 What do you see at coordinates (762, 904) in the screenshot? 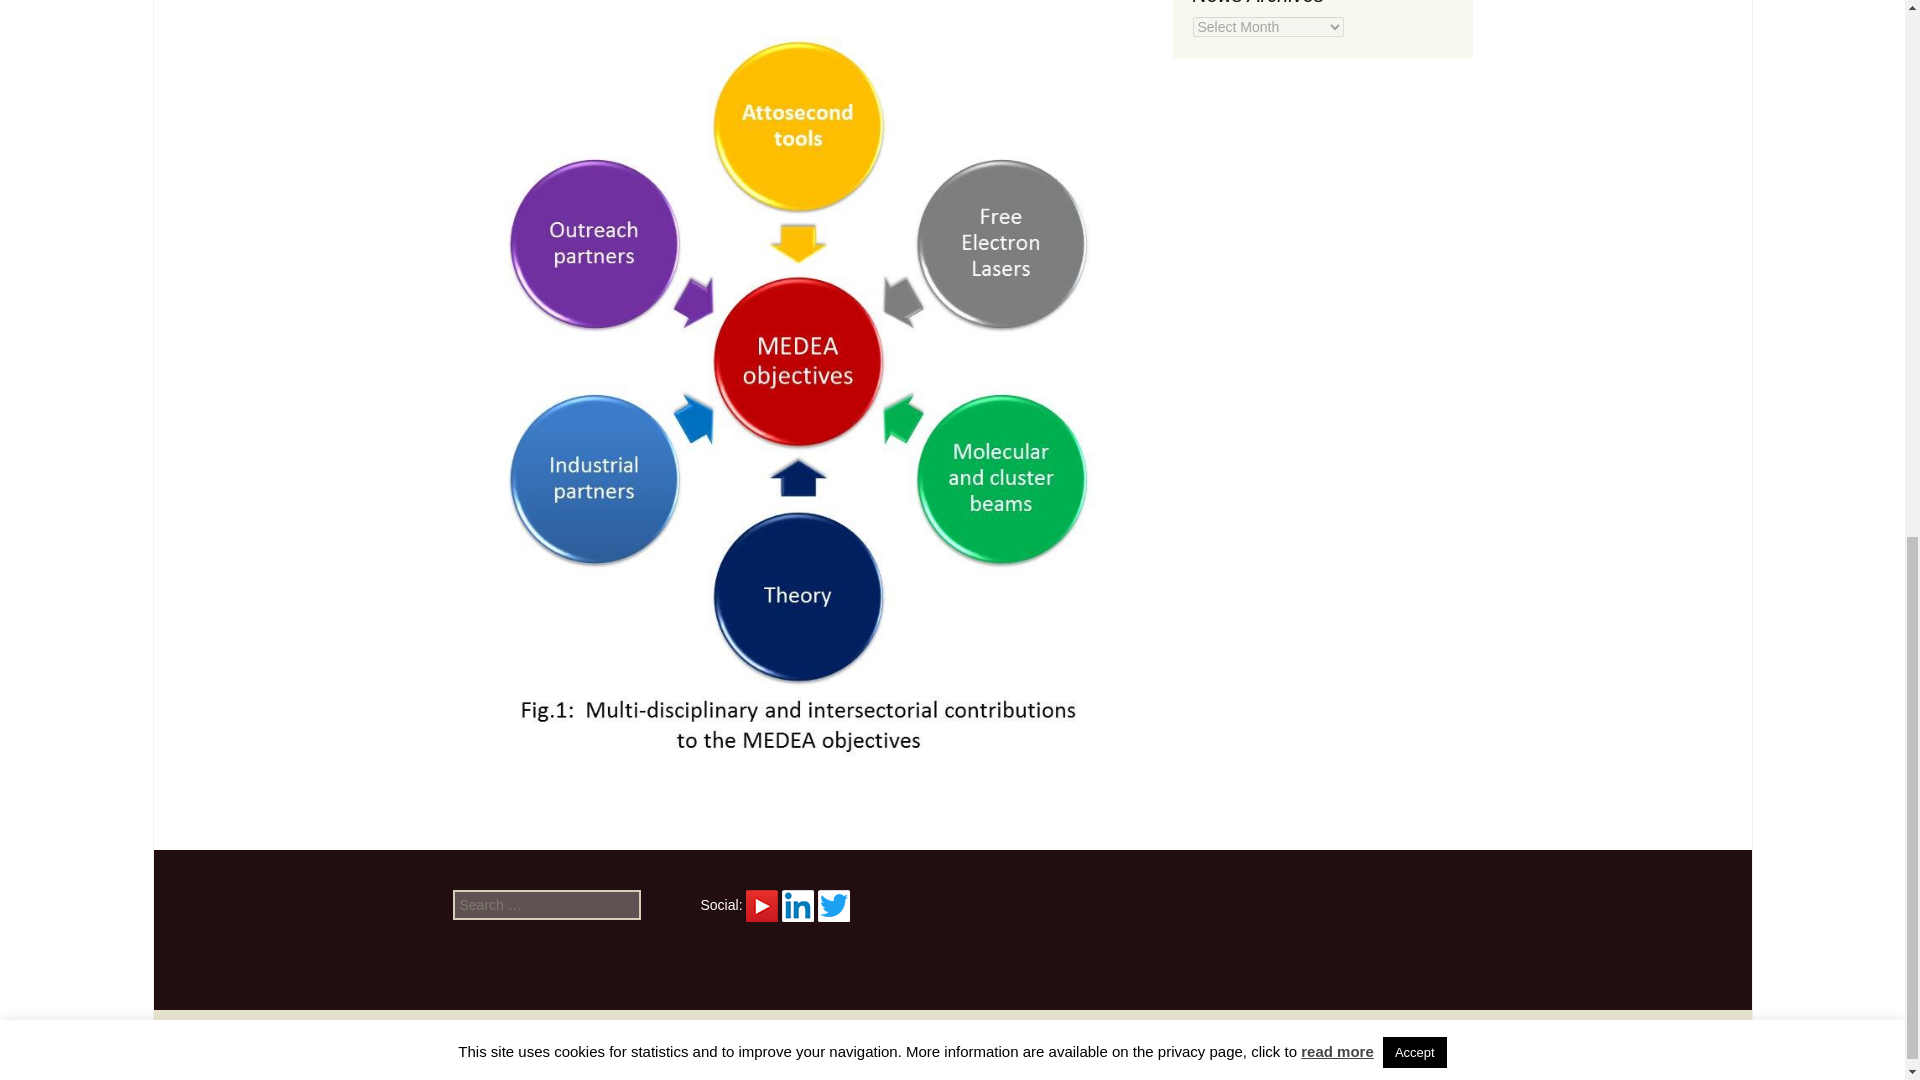
I see `YouTube` at bounding box center [762, 904].